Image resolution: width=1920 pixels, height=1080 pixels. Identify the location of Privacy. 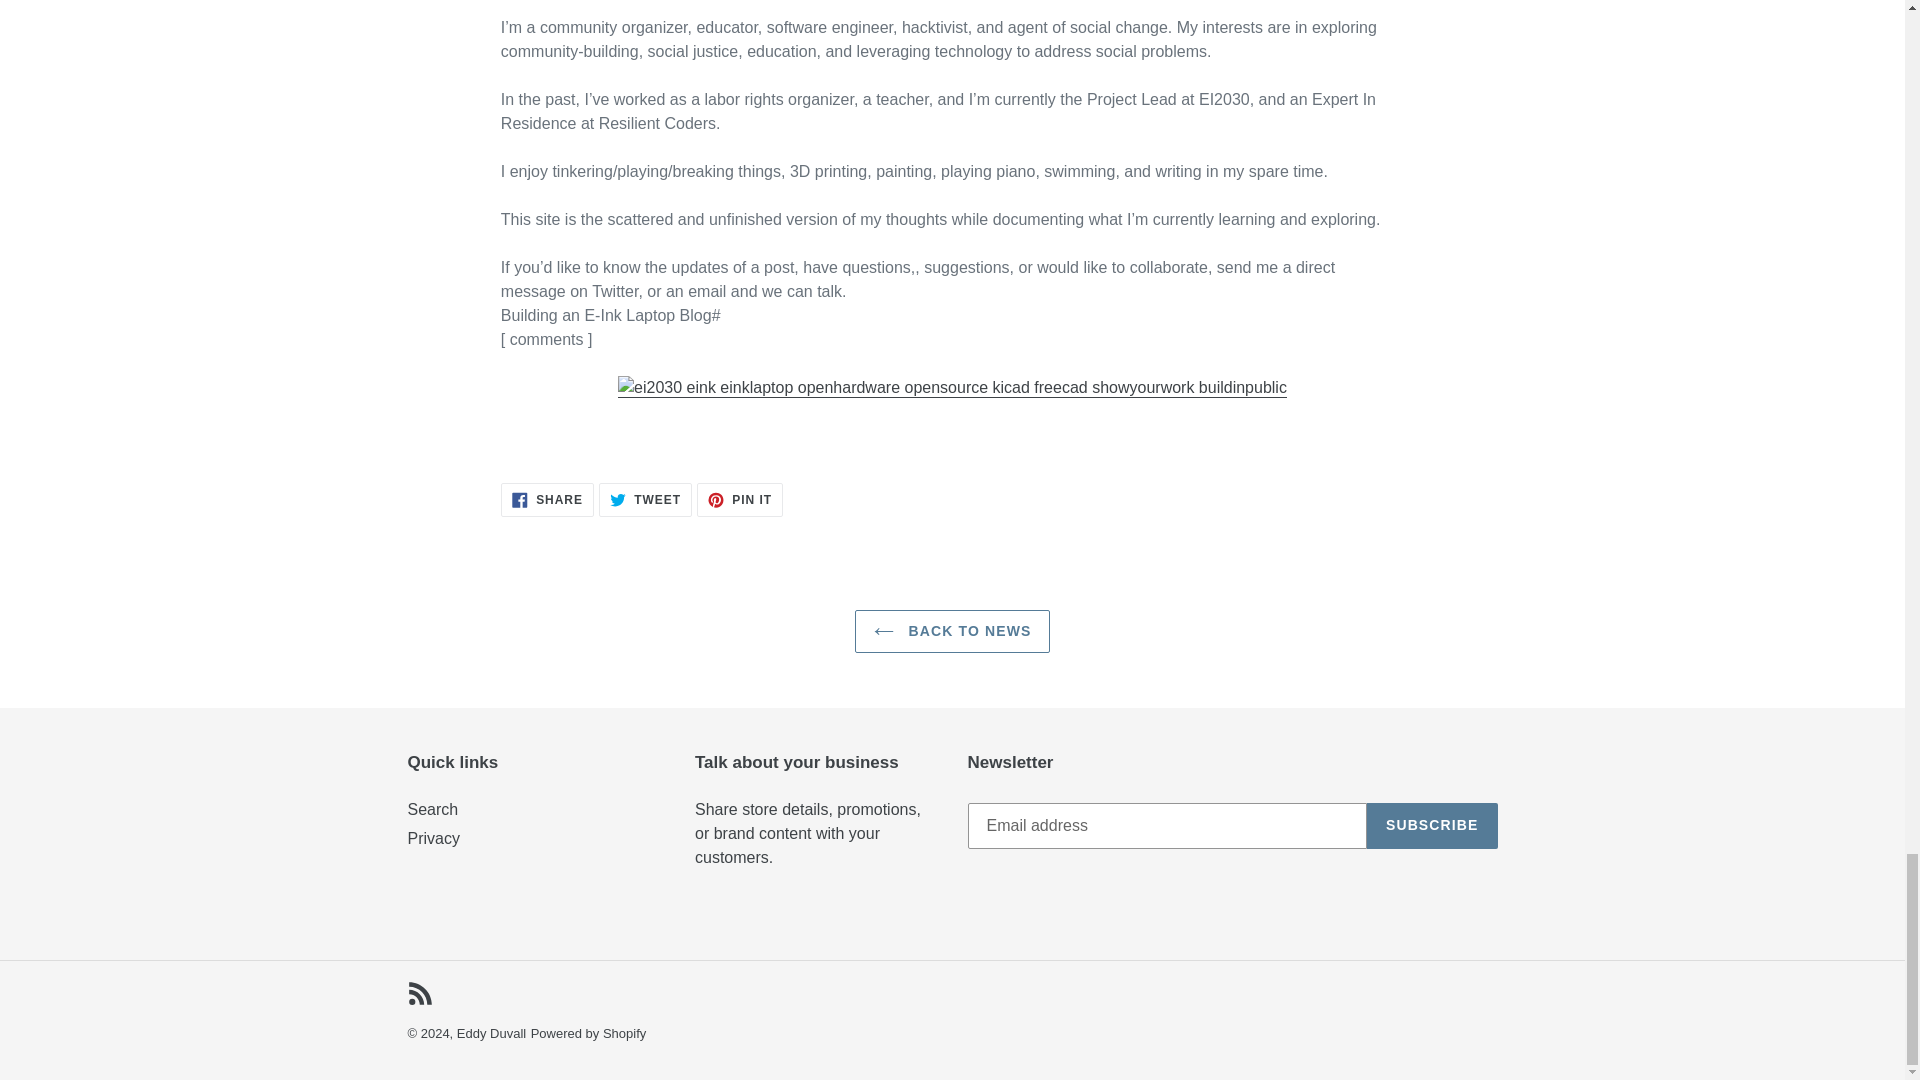
(432, 809).